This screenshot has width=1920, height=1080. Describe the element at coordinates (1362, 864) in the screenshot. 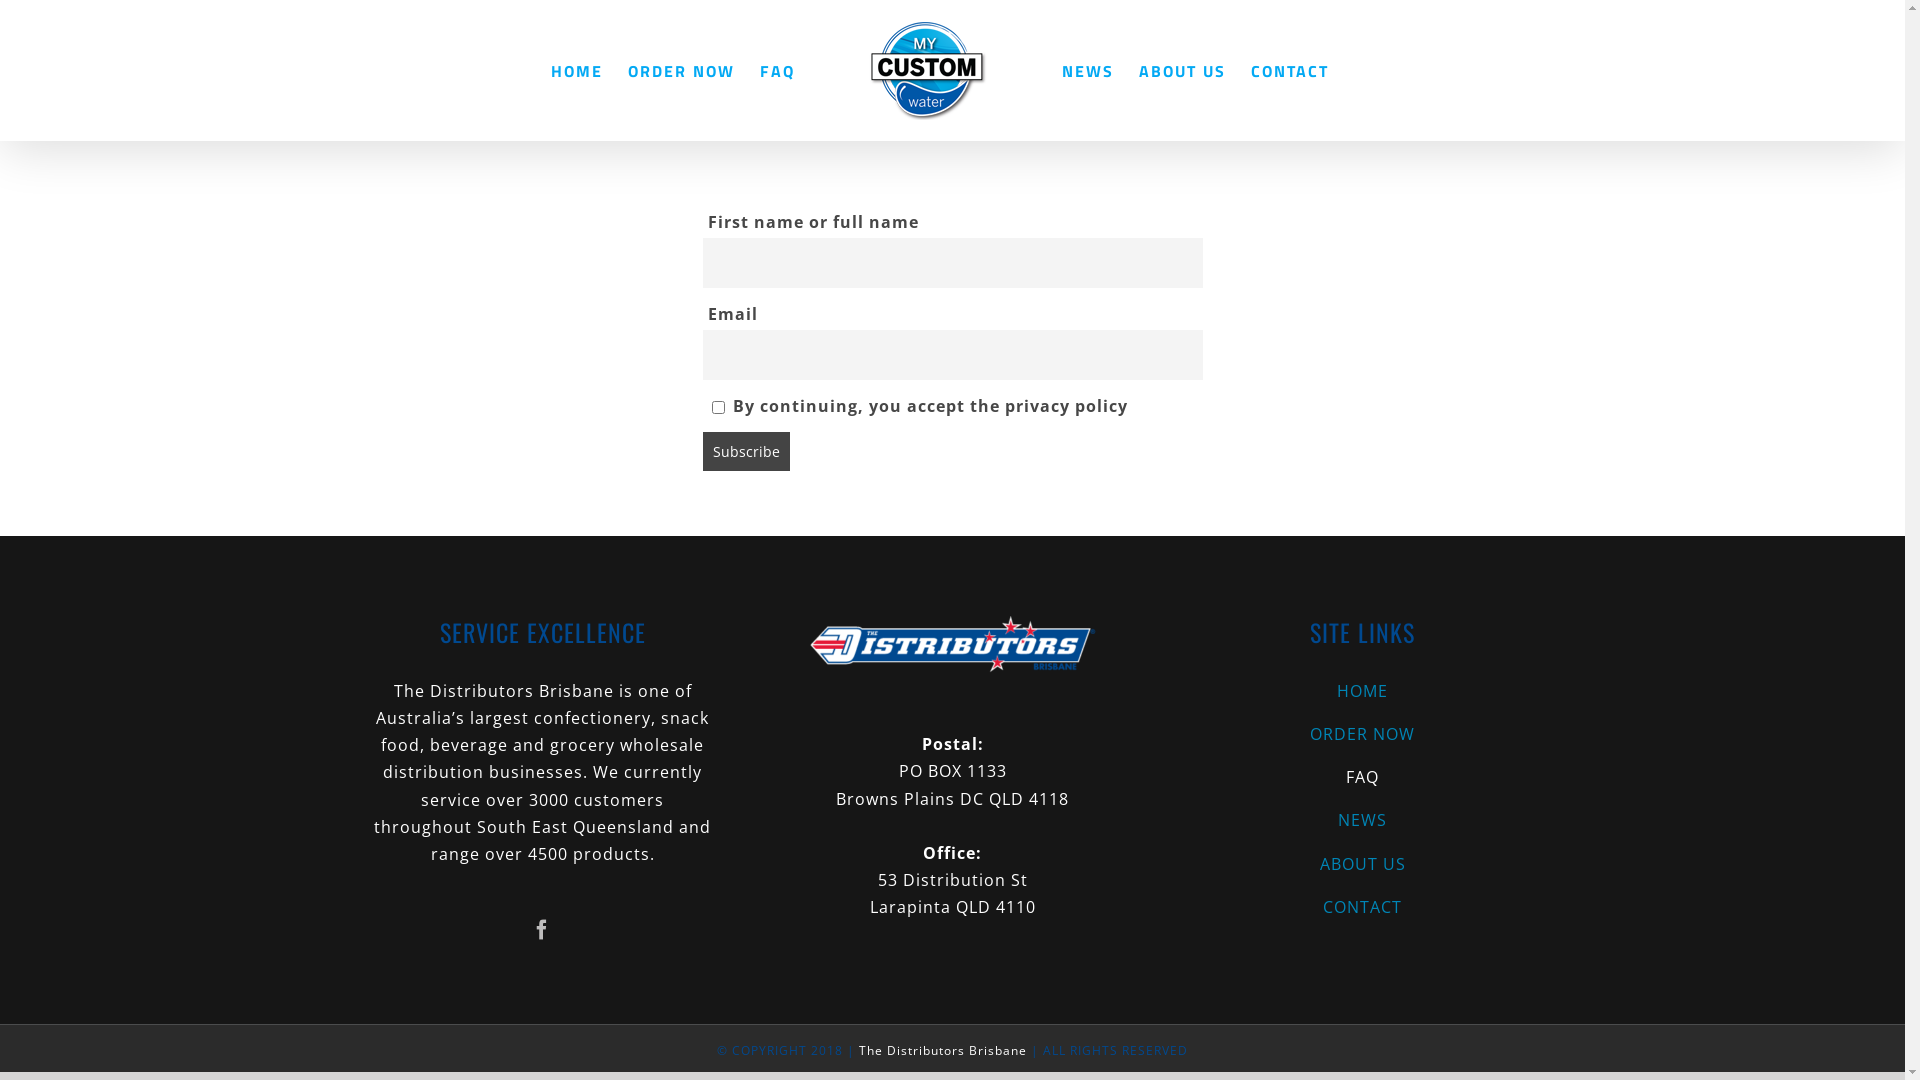

I see `ABOUT US` at that location.